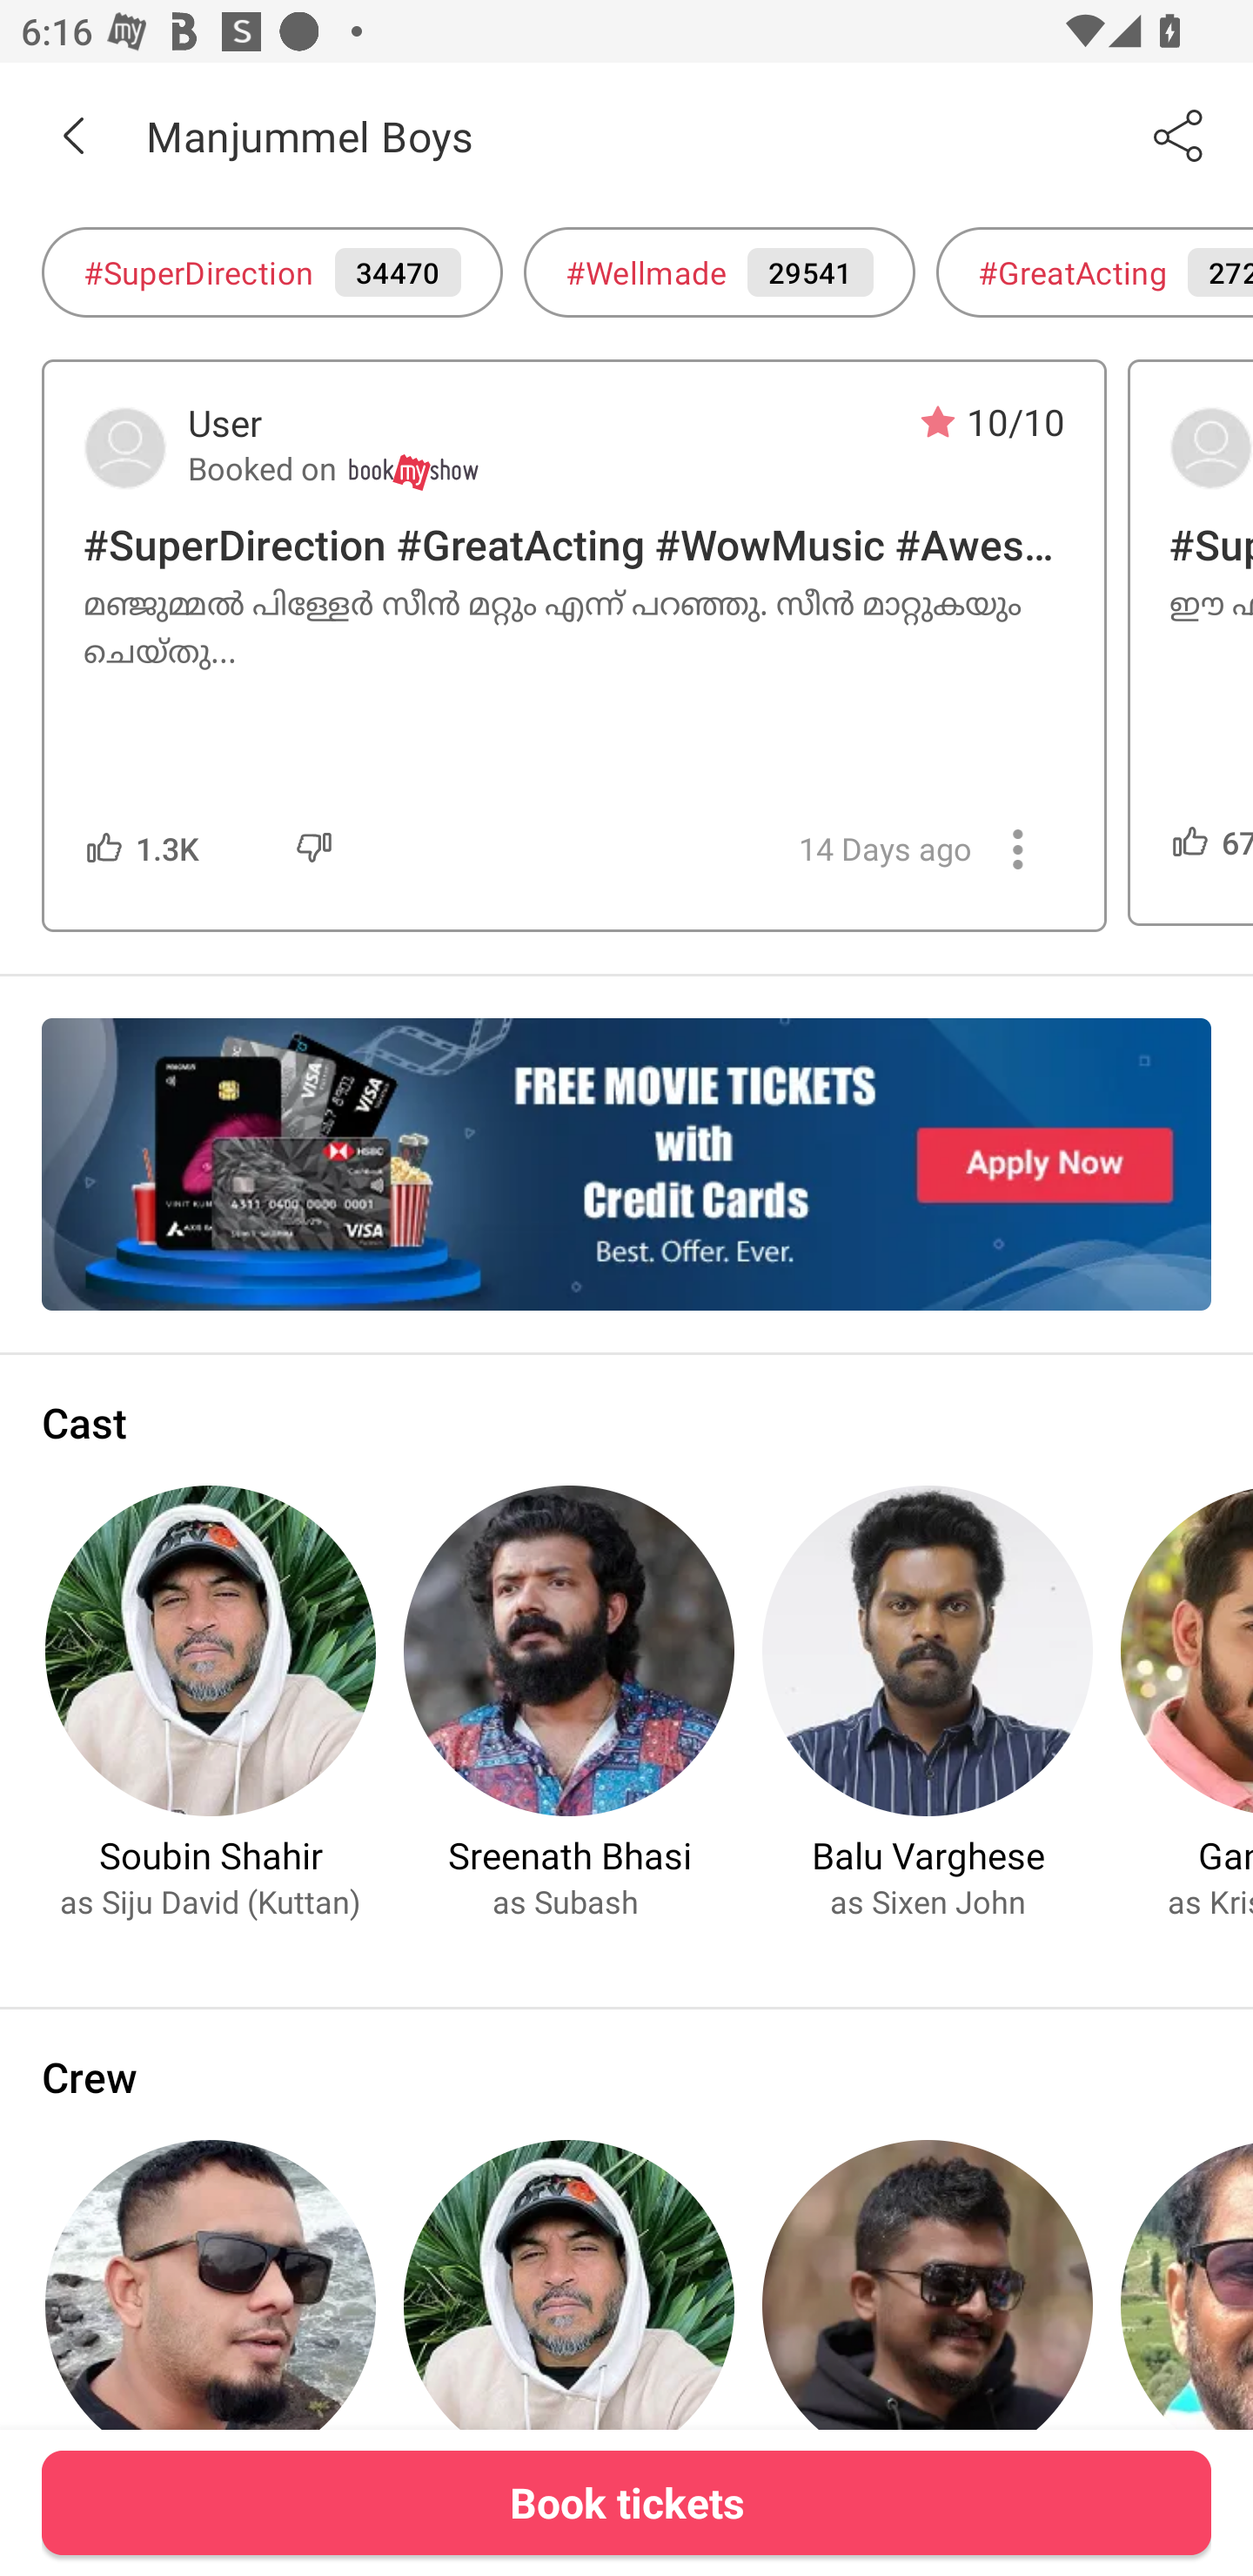 The height and width of the screenshot is (2576, 1253). I want to click on 1.3K, so click(167, 849).